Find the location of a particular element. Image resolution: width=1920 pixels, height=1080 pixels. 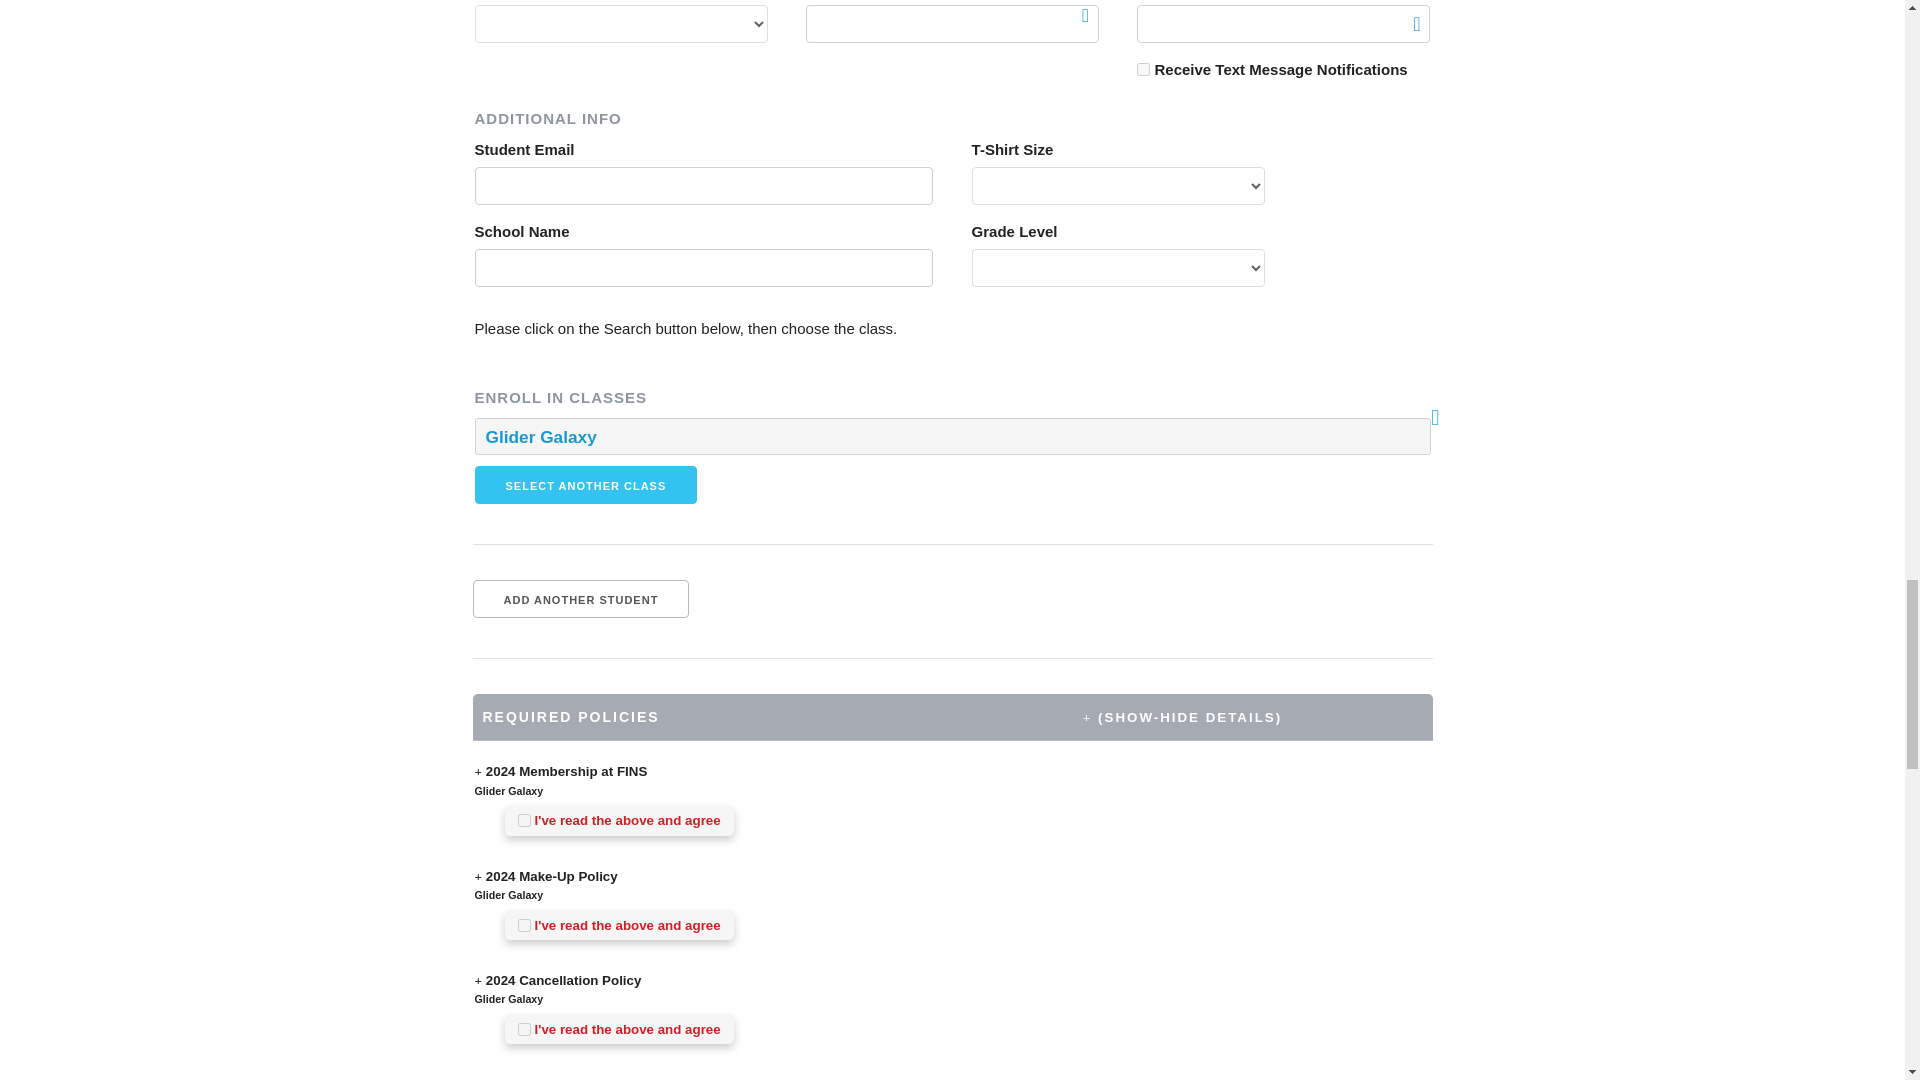

SELECT ANOTHER CLASS is located at coordinates (585, 484).